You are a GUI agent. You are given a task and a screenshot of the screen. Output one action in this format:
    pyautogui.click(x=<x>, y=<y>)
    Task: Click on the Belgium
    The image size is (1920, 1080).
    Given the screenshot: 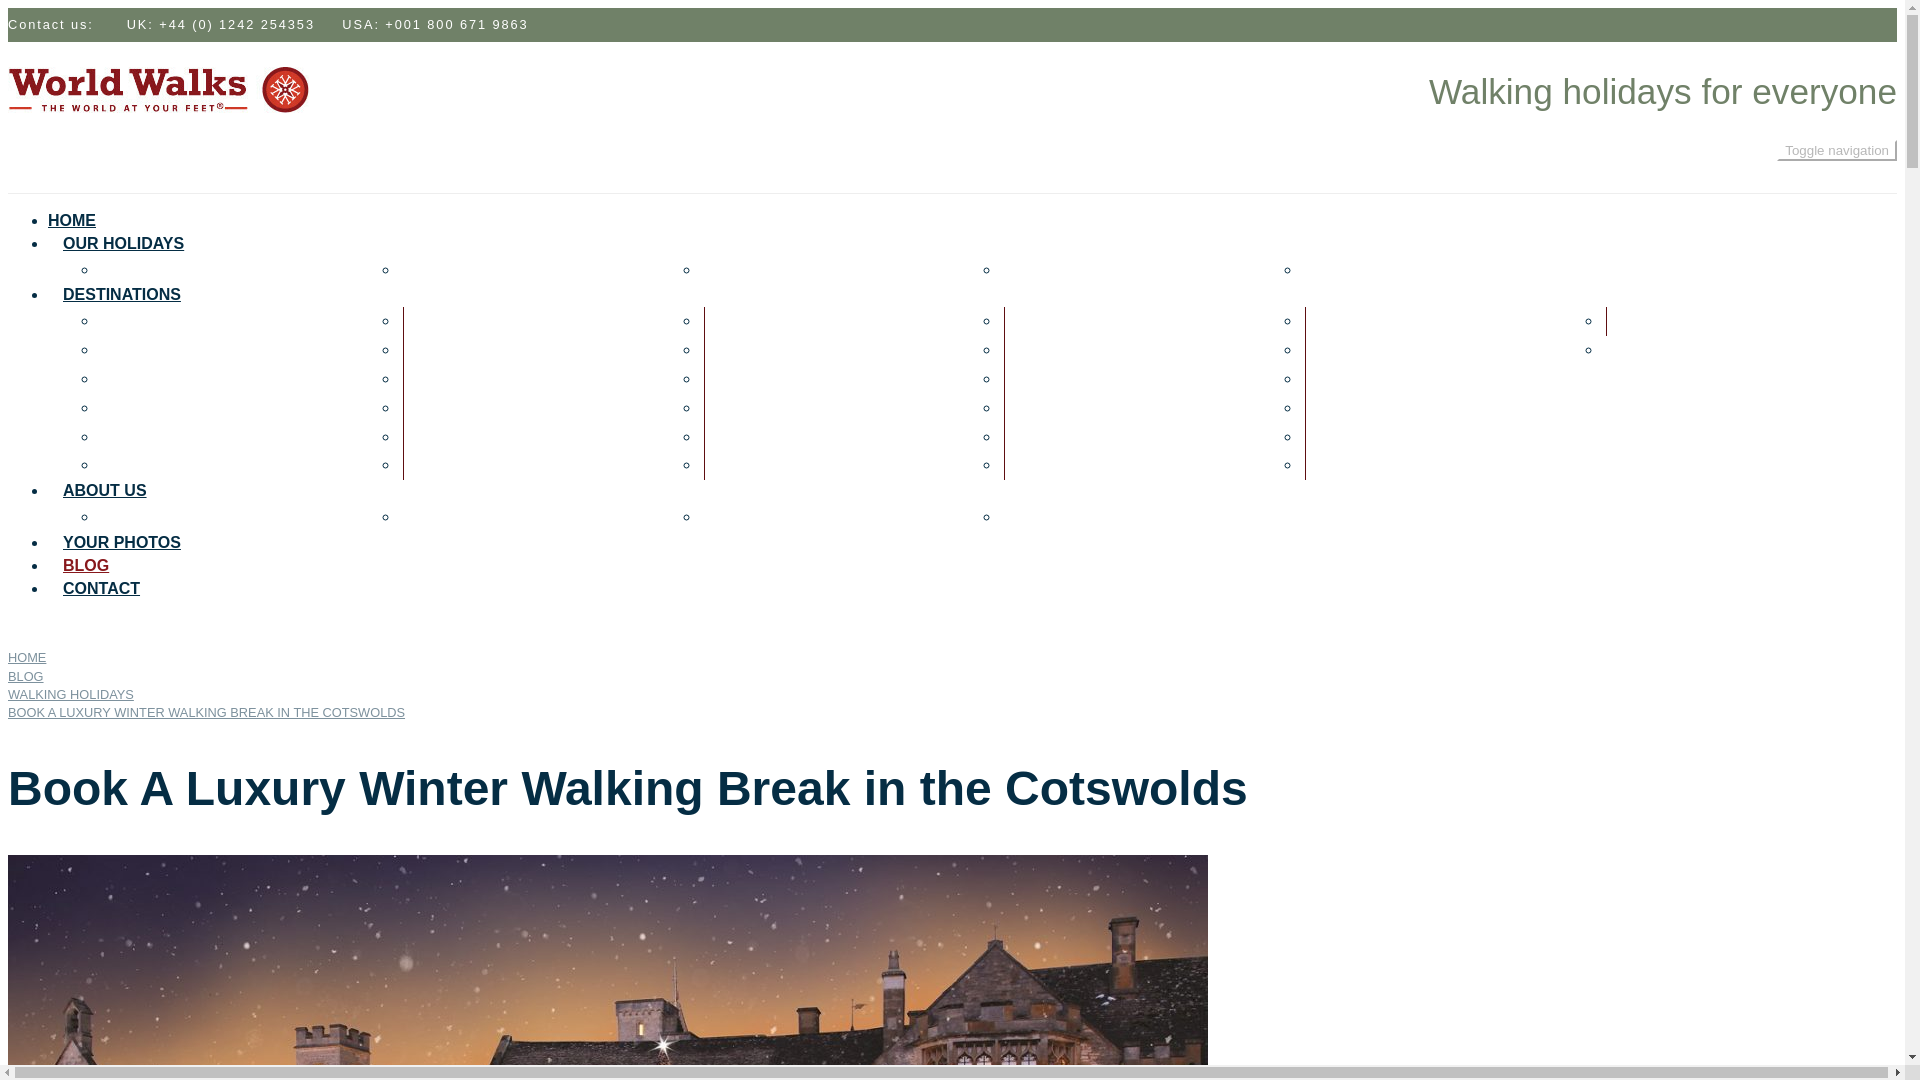 What is the action you would take?
    pyautogui.click(x=138, y=349)
    